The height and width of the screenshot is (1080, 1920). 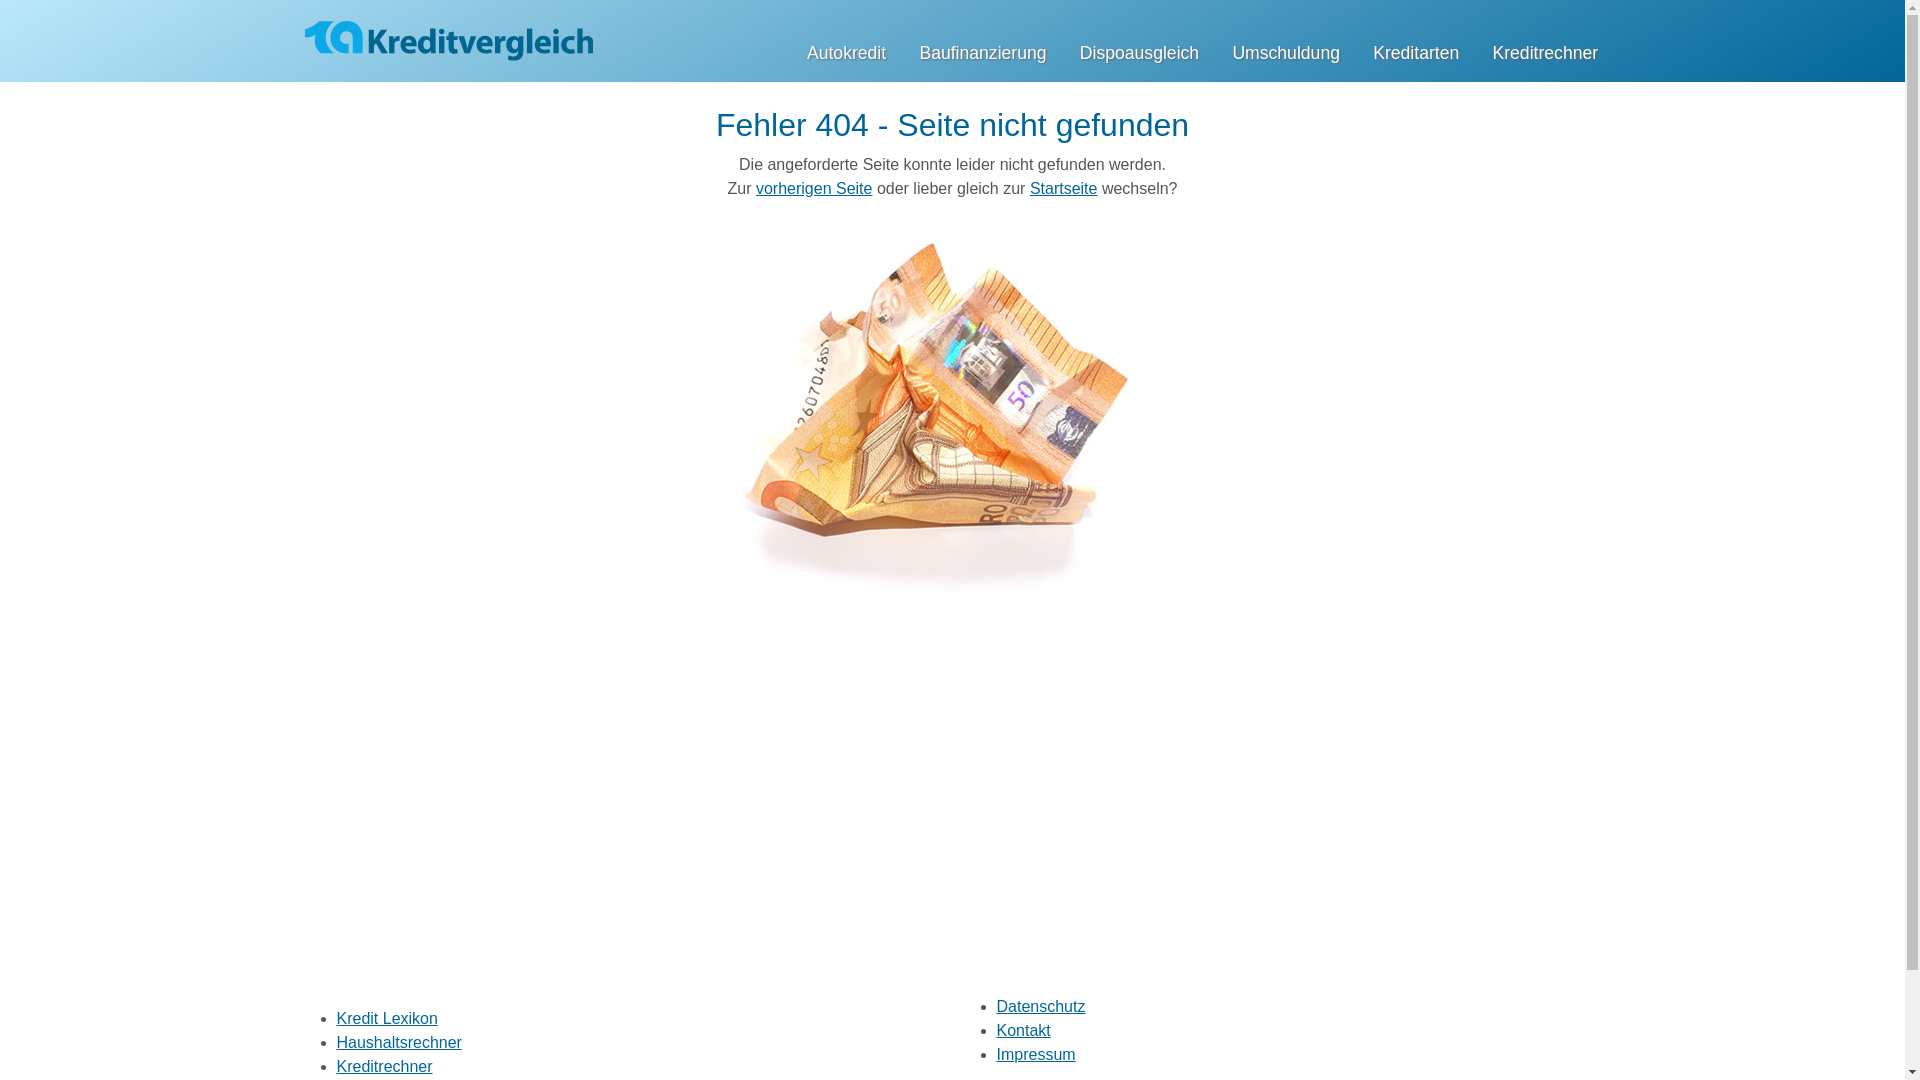 I want to click on Datenschutz, so click(x=1040, y=1006).